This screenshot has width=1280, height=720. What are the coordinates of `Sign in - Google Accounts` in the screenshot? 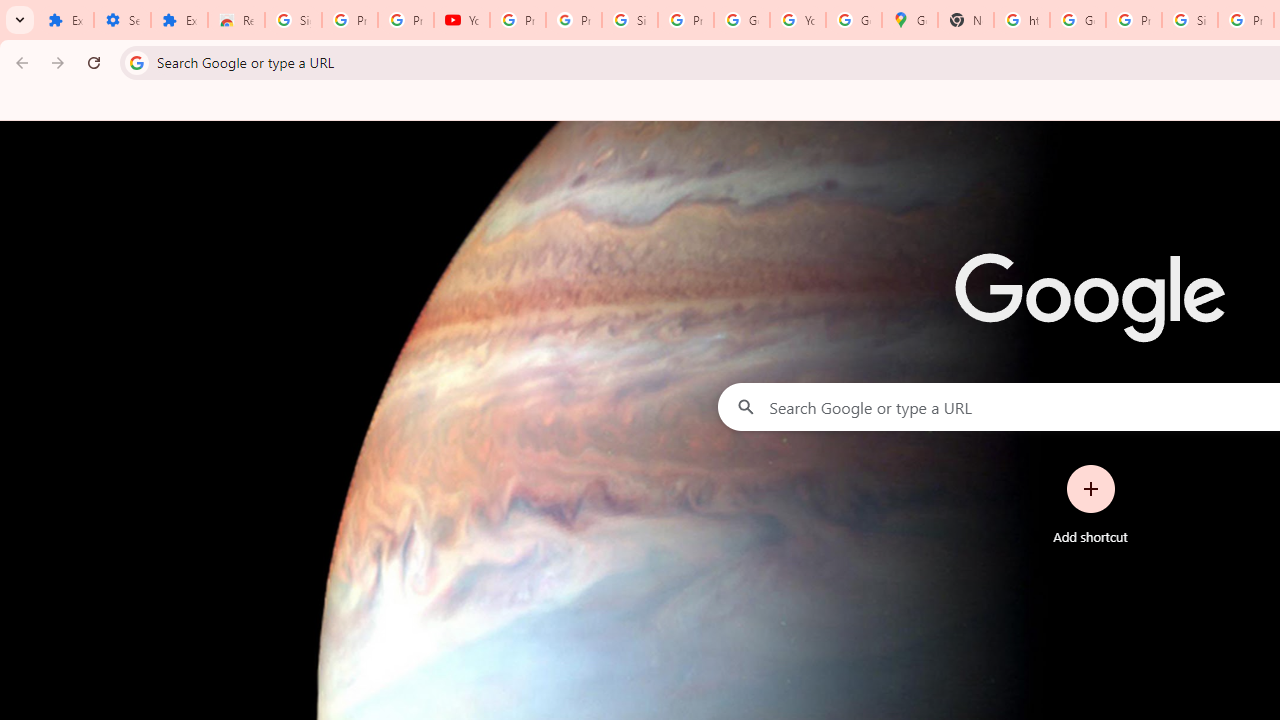 It's located at (294, 20).